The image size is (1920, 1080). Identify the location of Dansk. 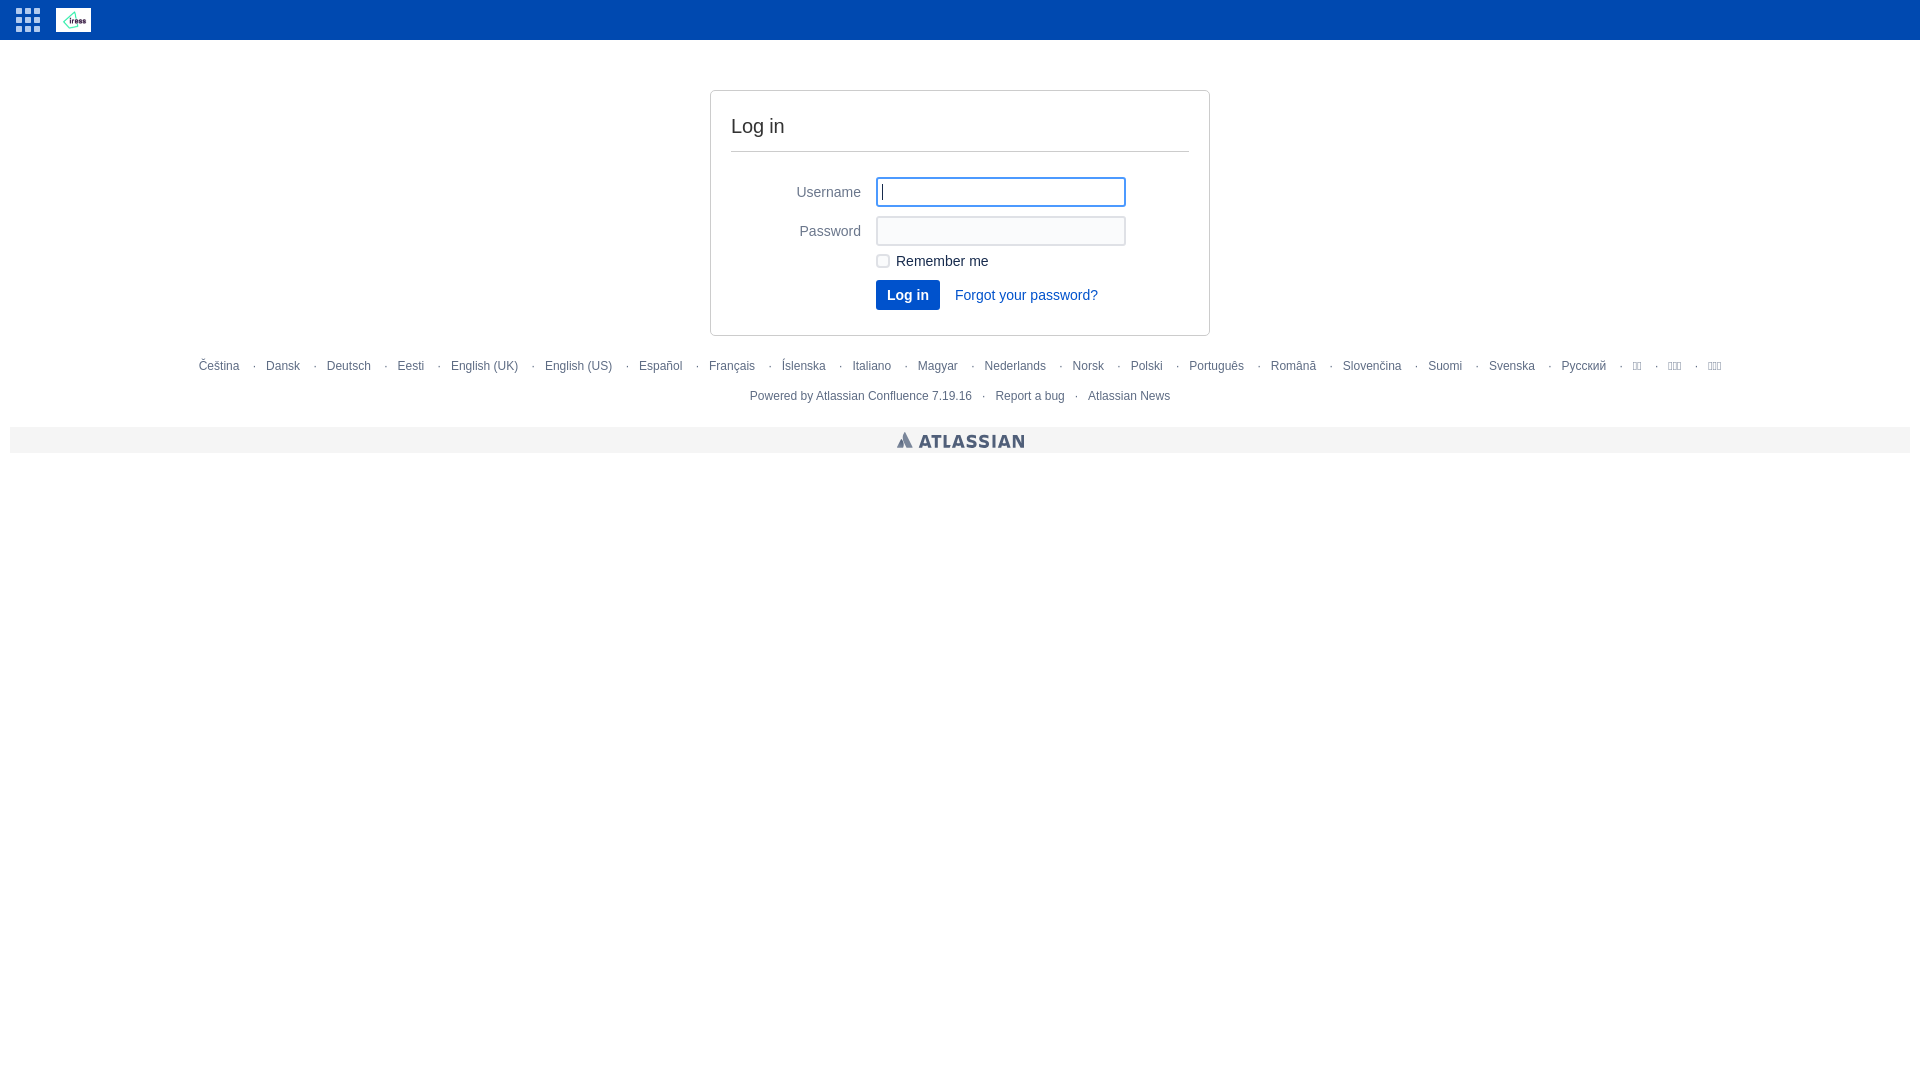
(283, 366).